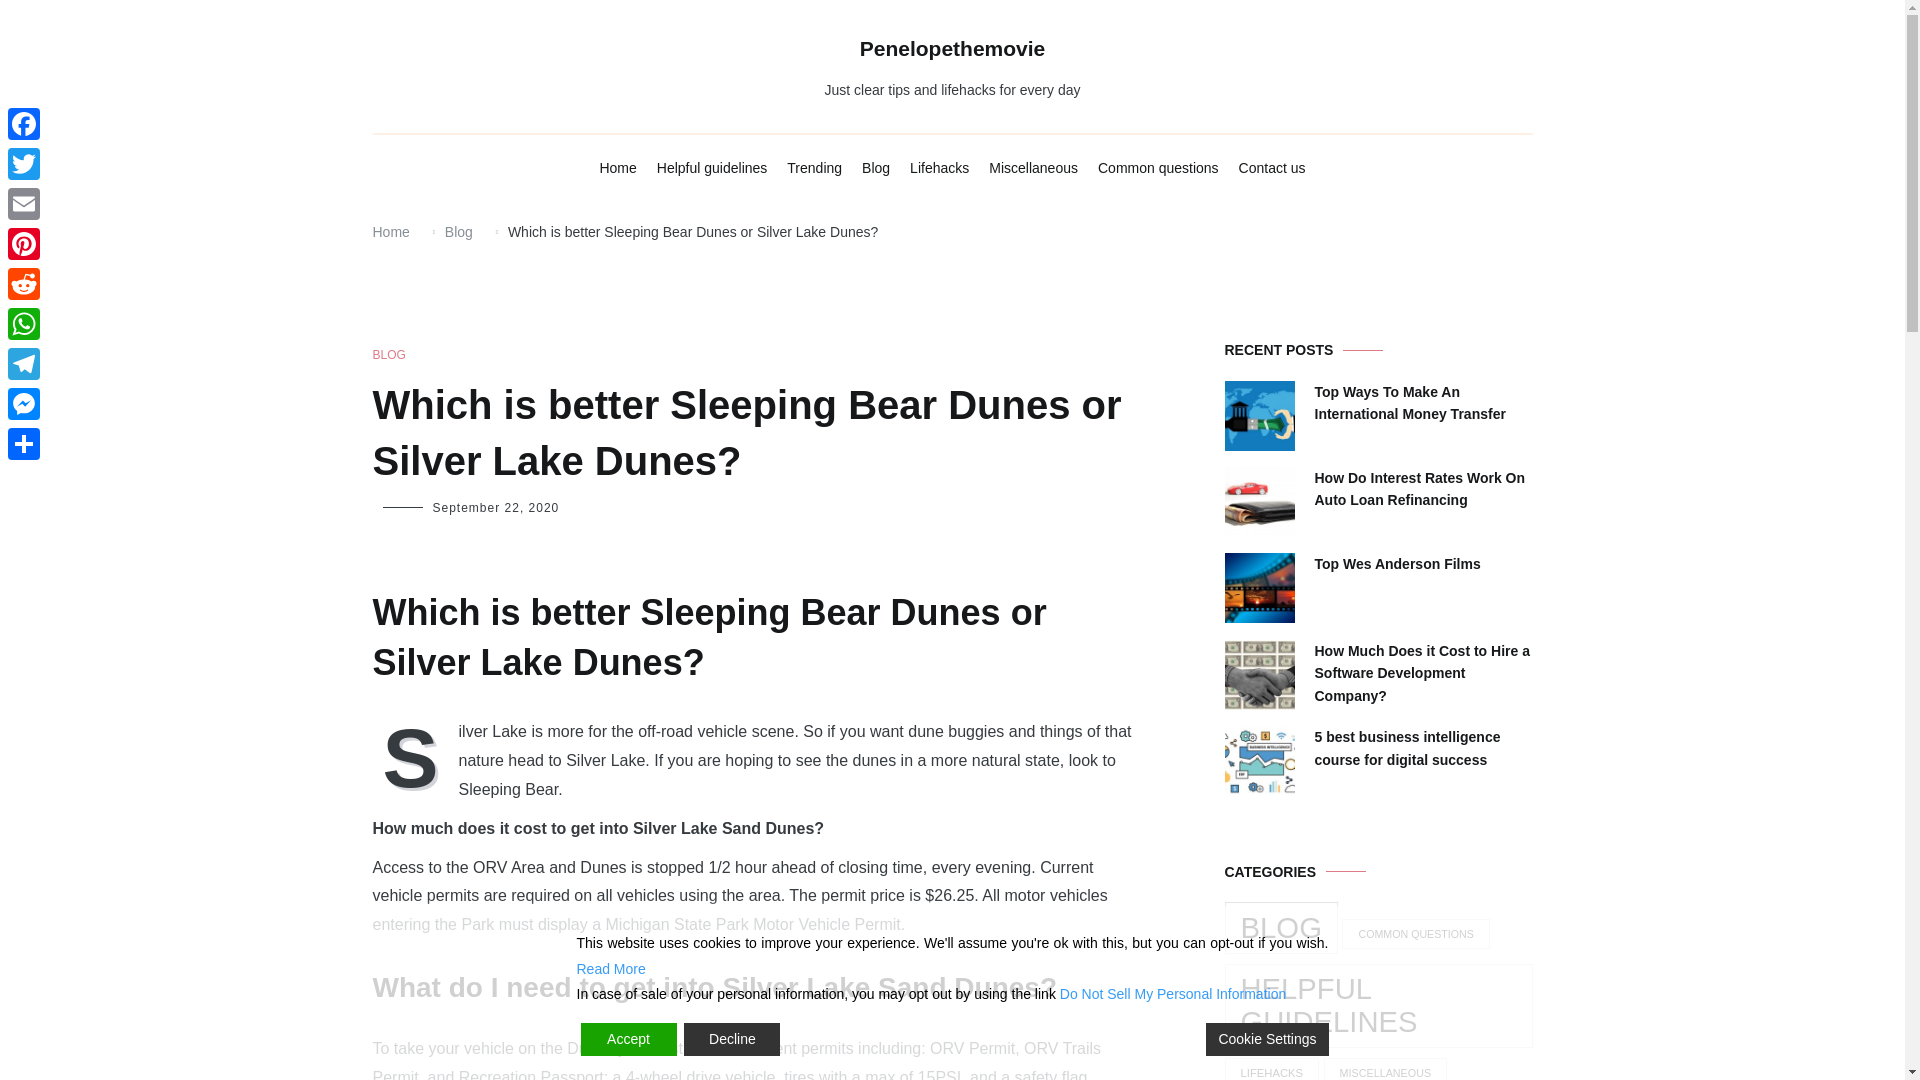 Image resolution: width=1920 pixels, height=1080 pixels. What do you see at coordinates (1378, 1006) in the screenshot?
I see `HELPFUL GUIDELINES` at bounding box center [1378, 1006].